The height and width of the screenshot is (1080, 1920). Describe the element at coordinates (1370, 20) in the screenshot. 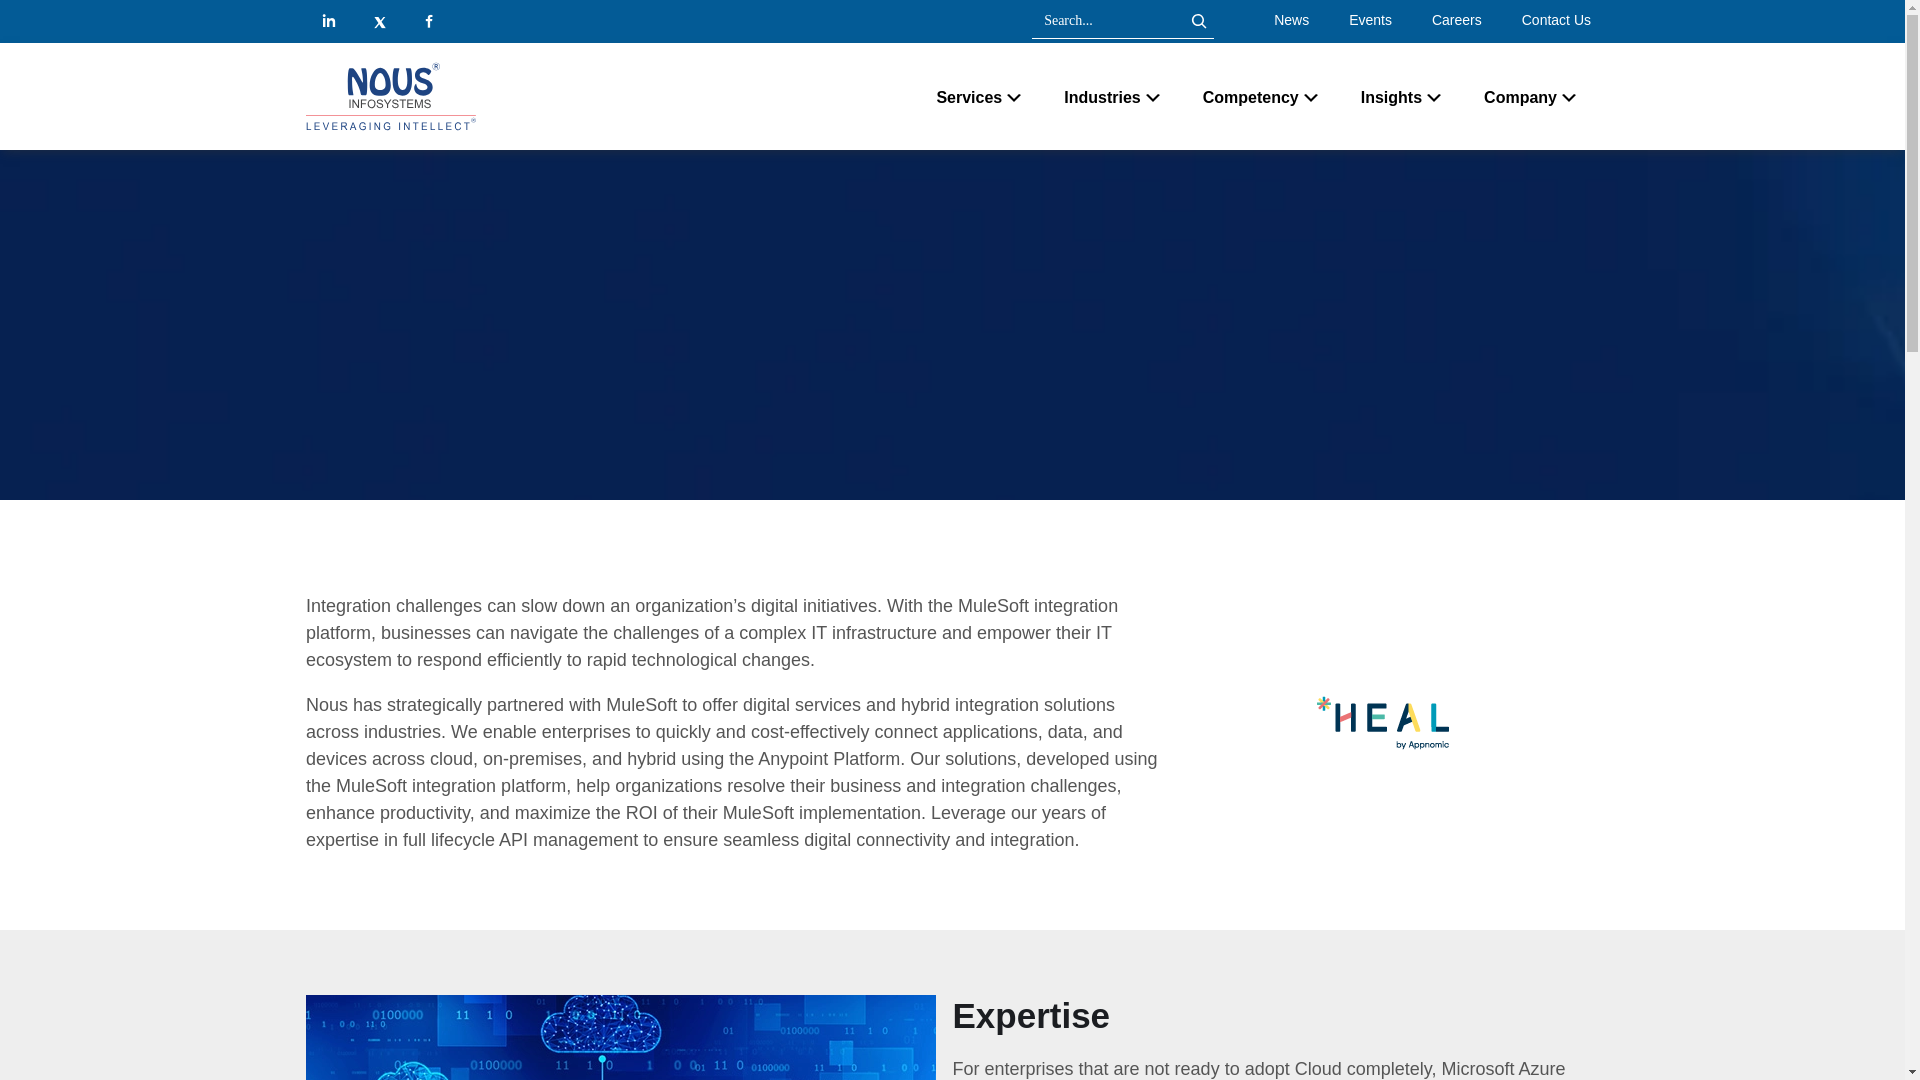

I see `Events` at that location.